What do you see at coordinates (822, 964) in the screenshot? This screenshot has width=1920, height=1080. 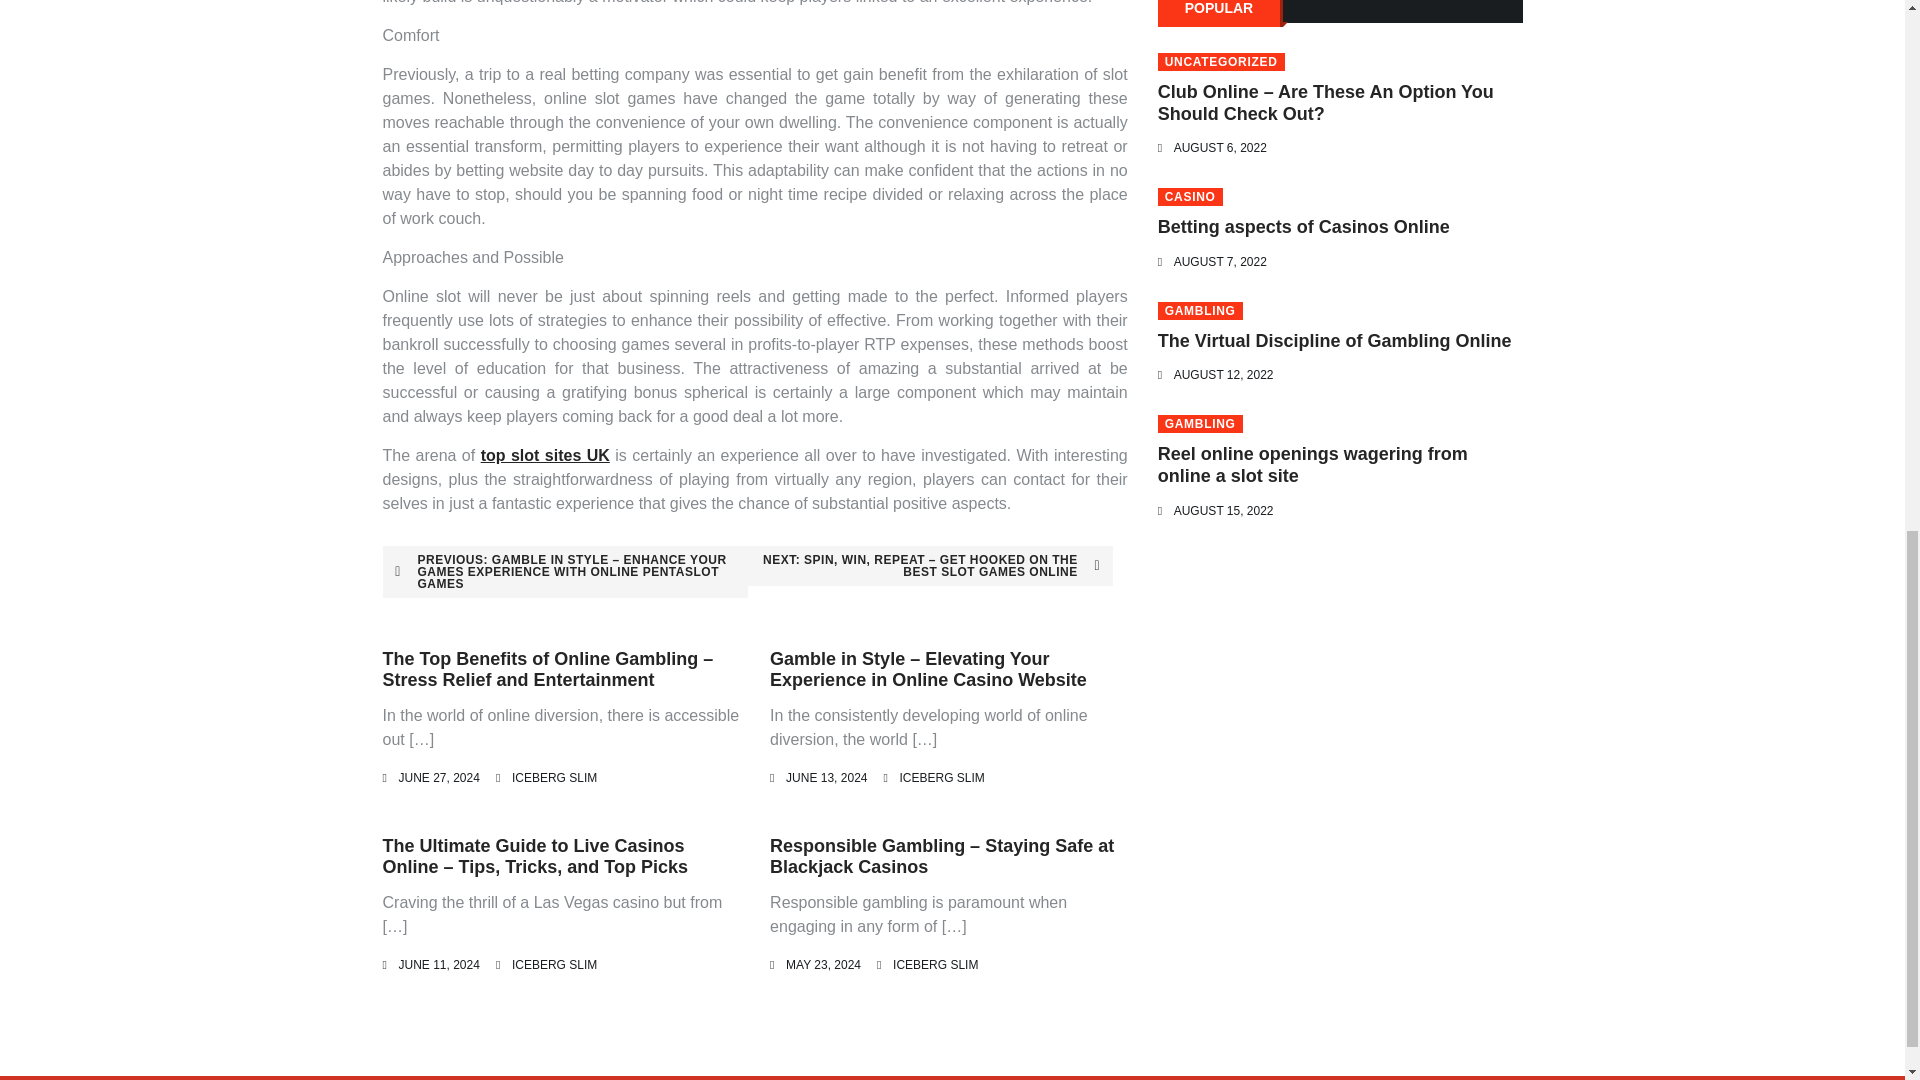 I see `MAY 23, 2024` at bounding box center [822, 964].